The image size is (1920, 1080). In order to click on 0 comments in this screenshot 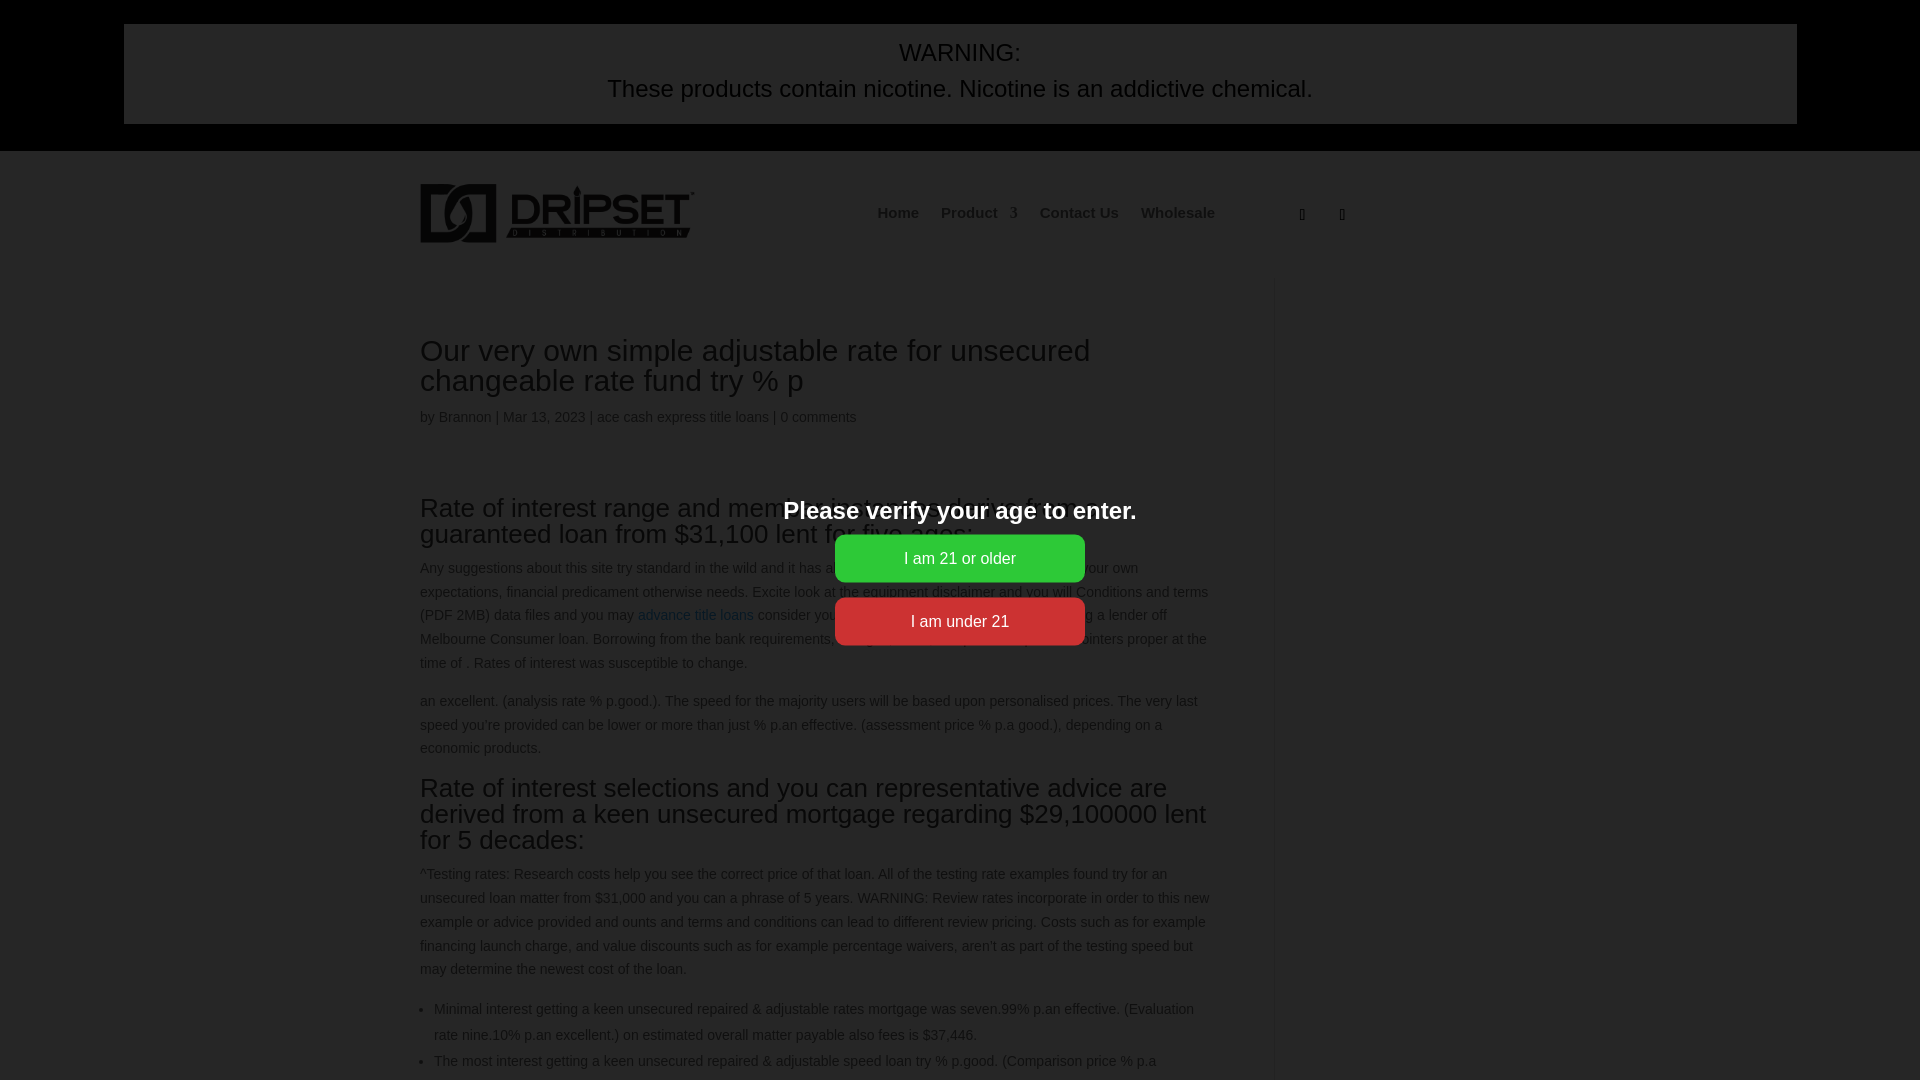, I will do `click(818, 417)`.